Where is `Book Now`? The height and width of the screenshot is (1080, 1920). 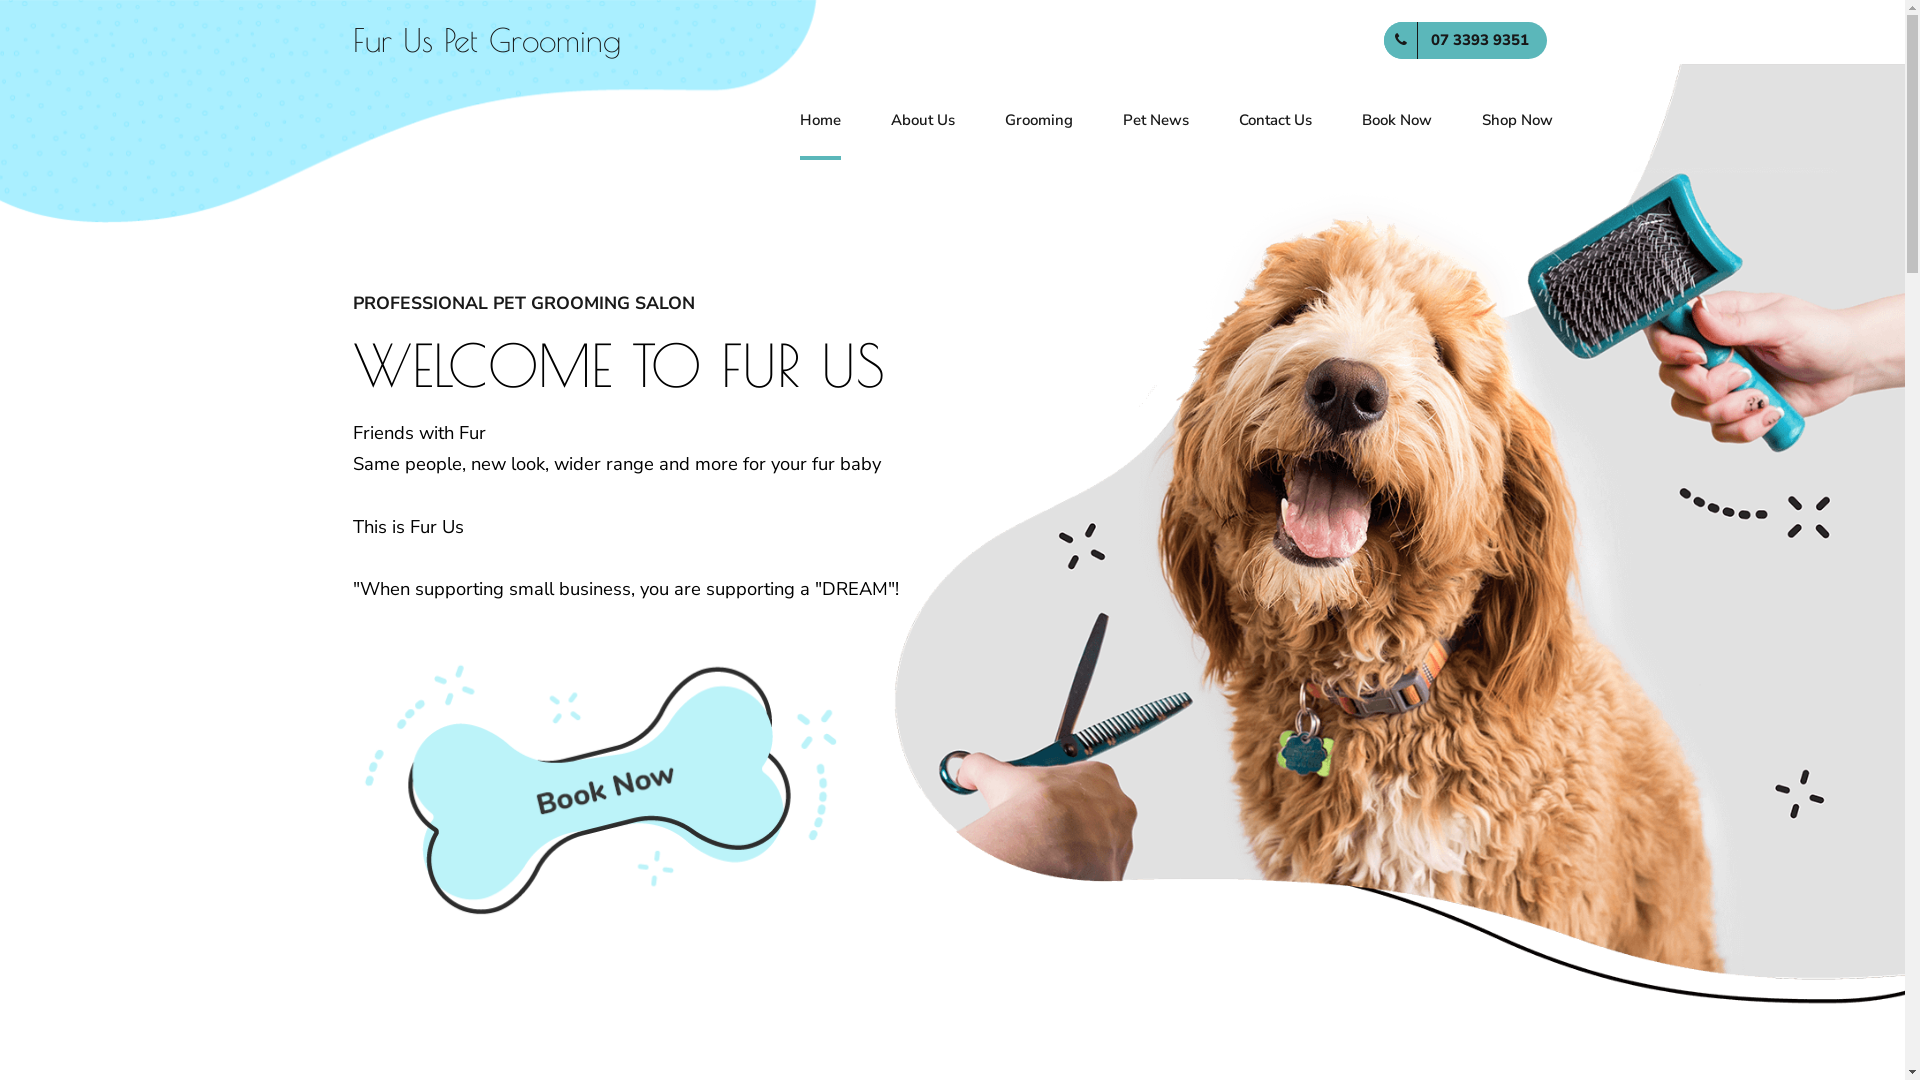
Book Now is located at coordinates (1397, 120).